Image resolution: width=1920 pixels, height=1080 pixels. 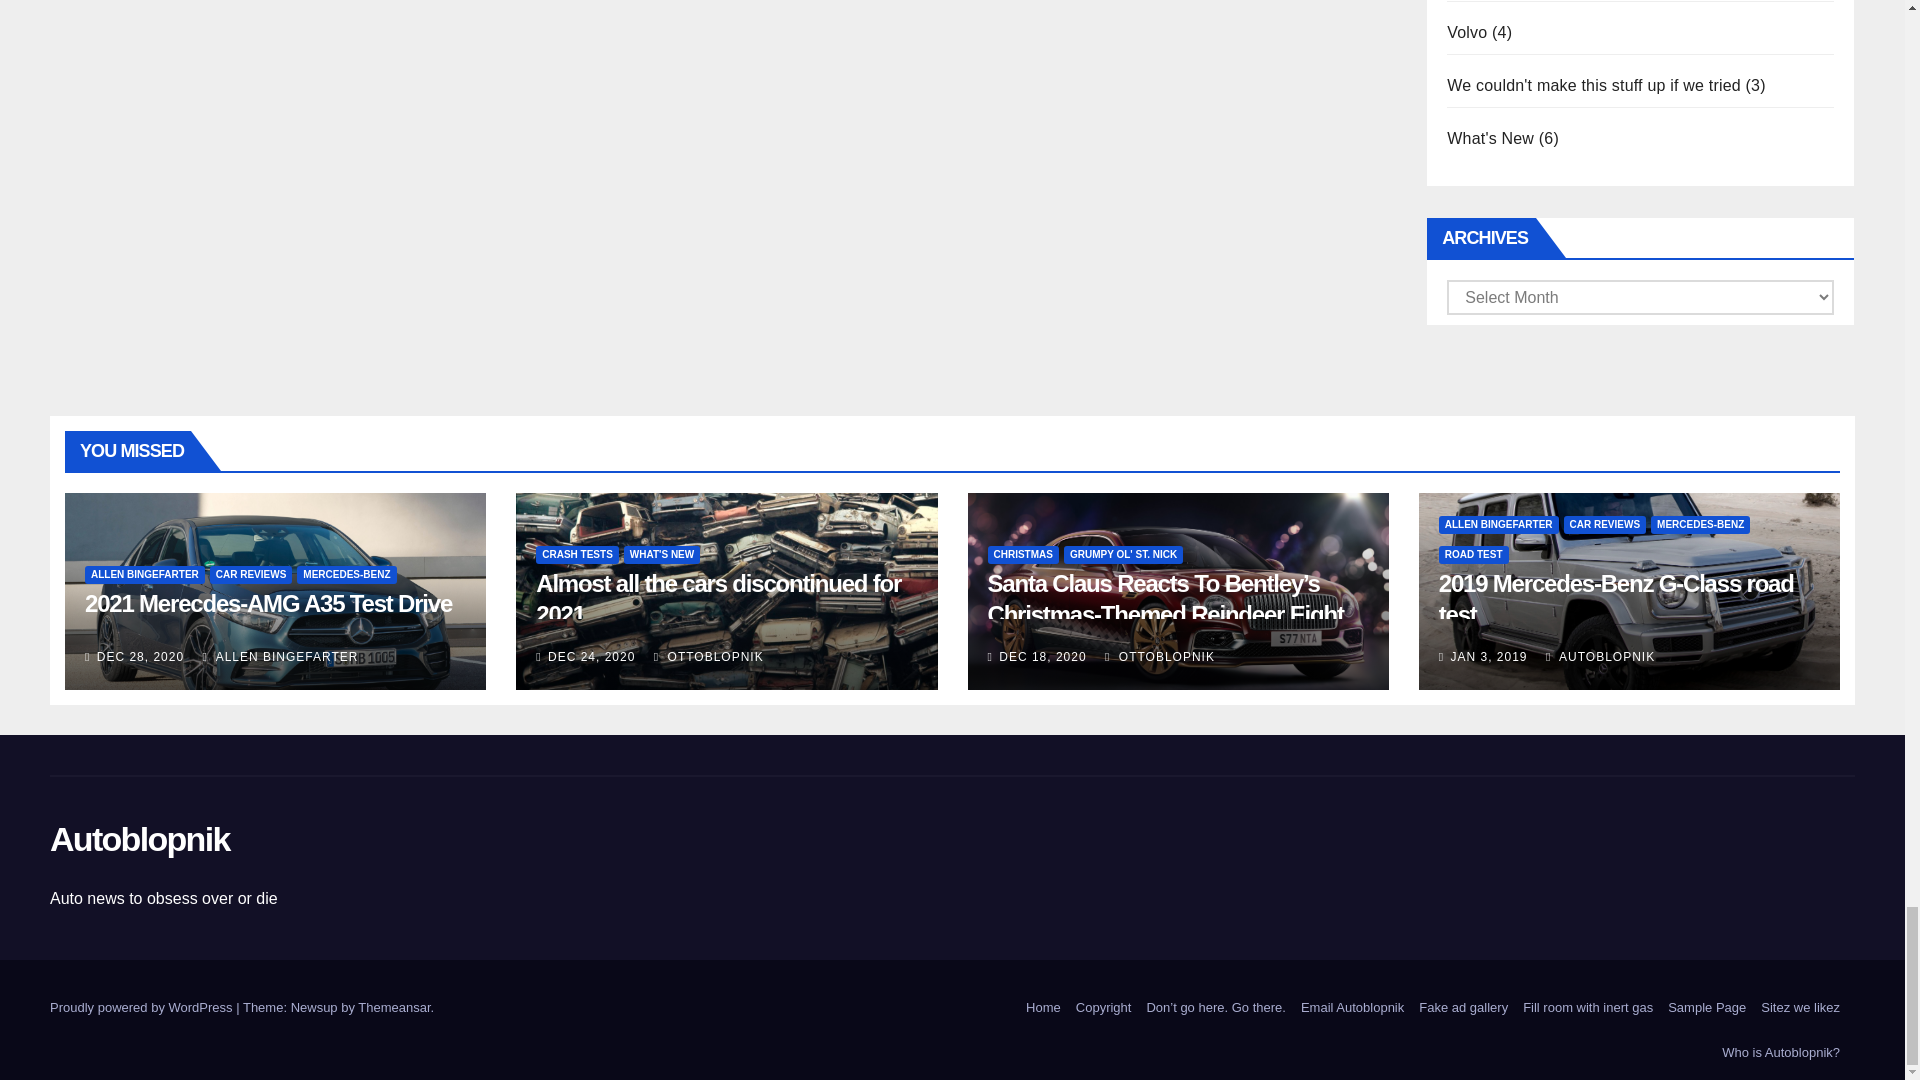 What do you see at coordinates (1616, 598) in the screenshot?
I see `Permalink to: 2019 Mercedes-Benz G-Class road test` at bounding box center [1616, 598].